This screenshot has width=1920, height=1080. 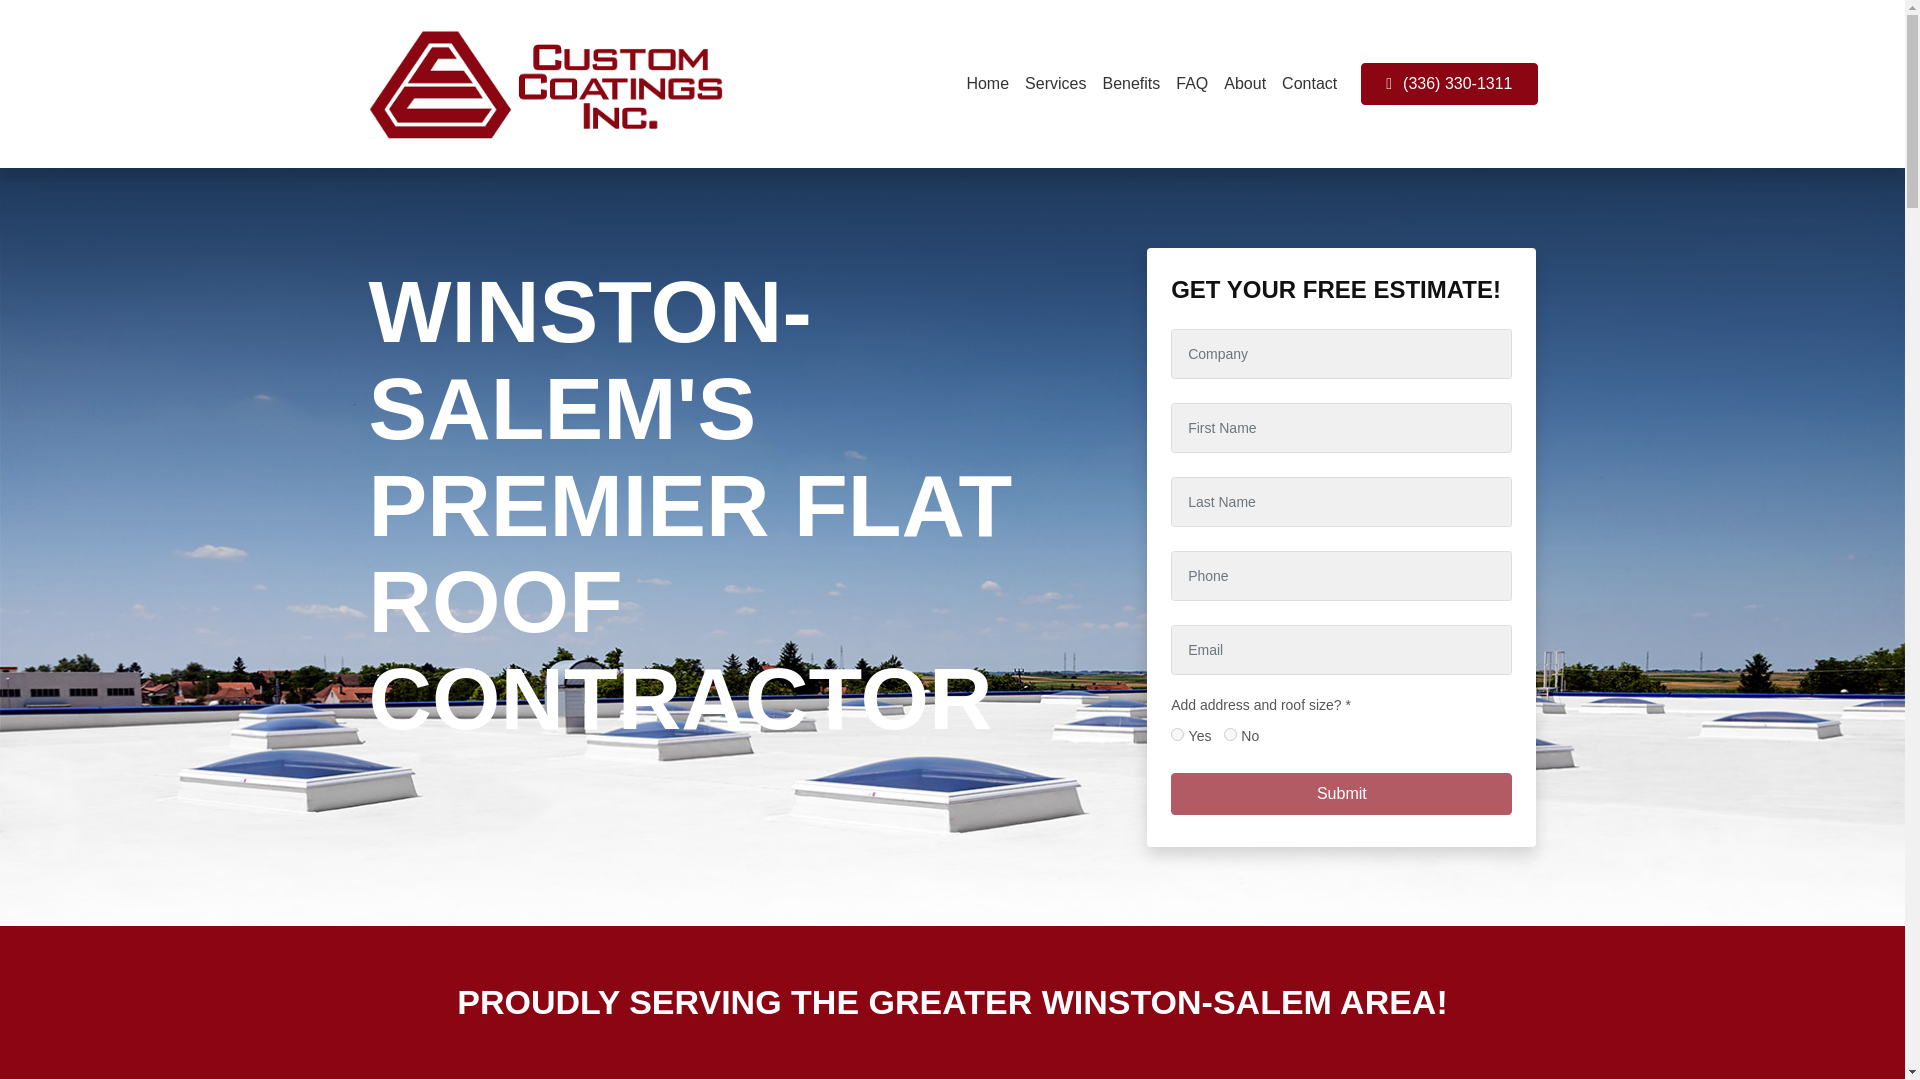 I want to click on No, so click(x=1230, y=734).